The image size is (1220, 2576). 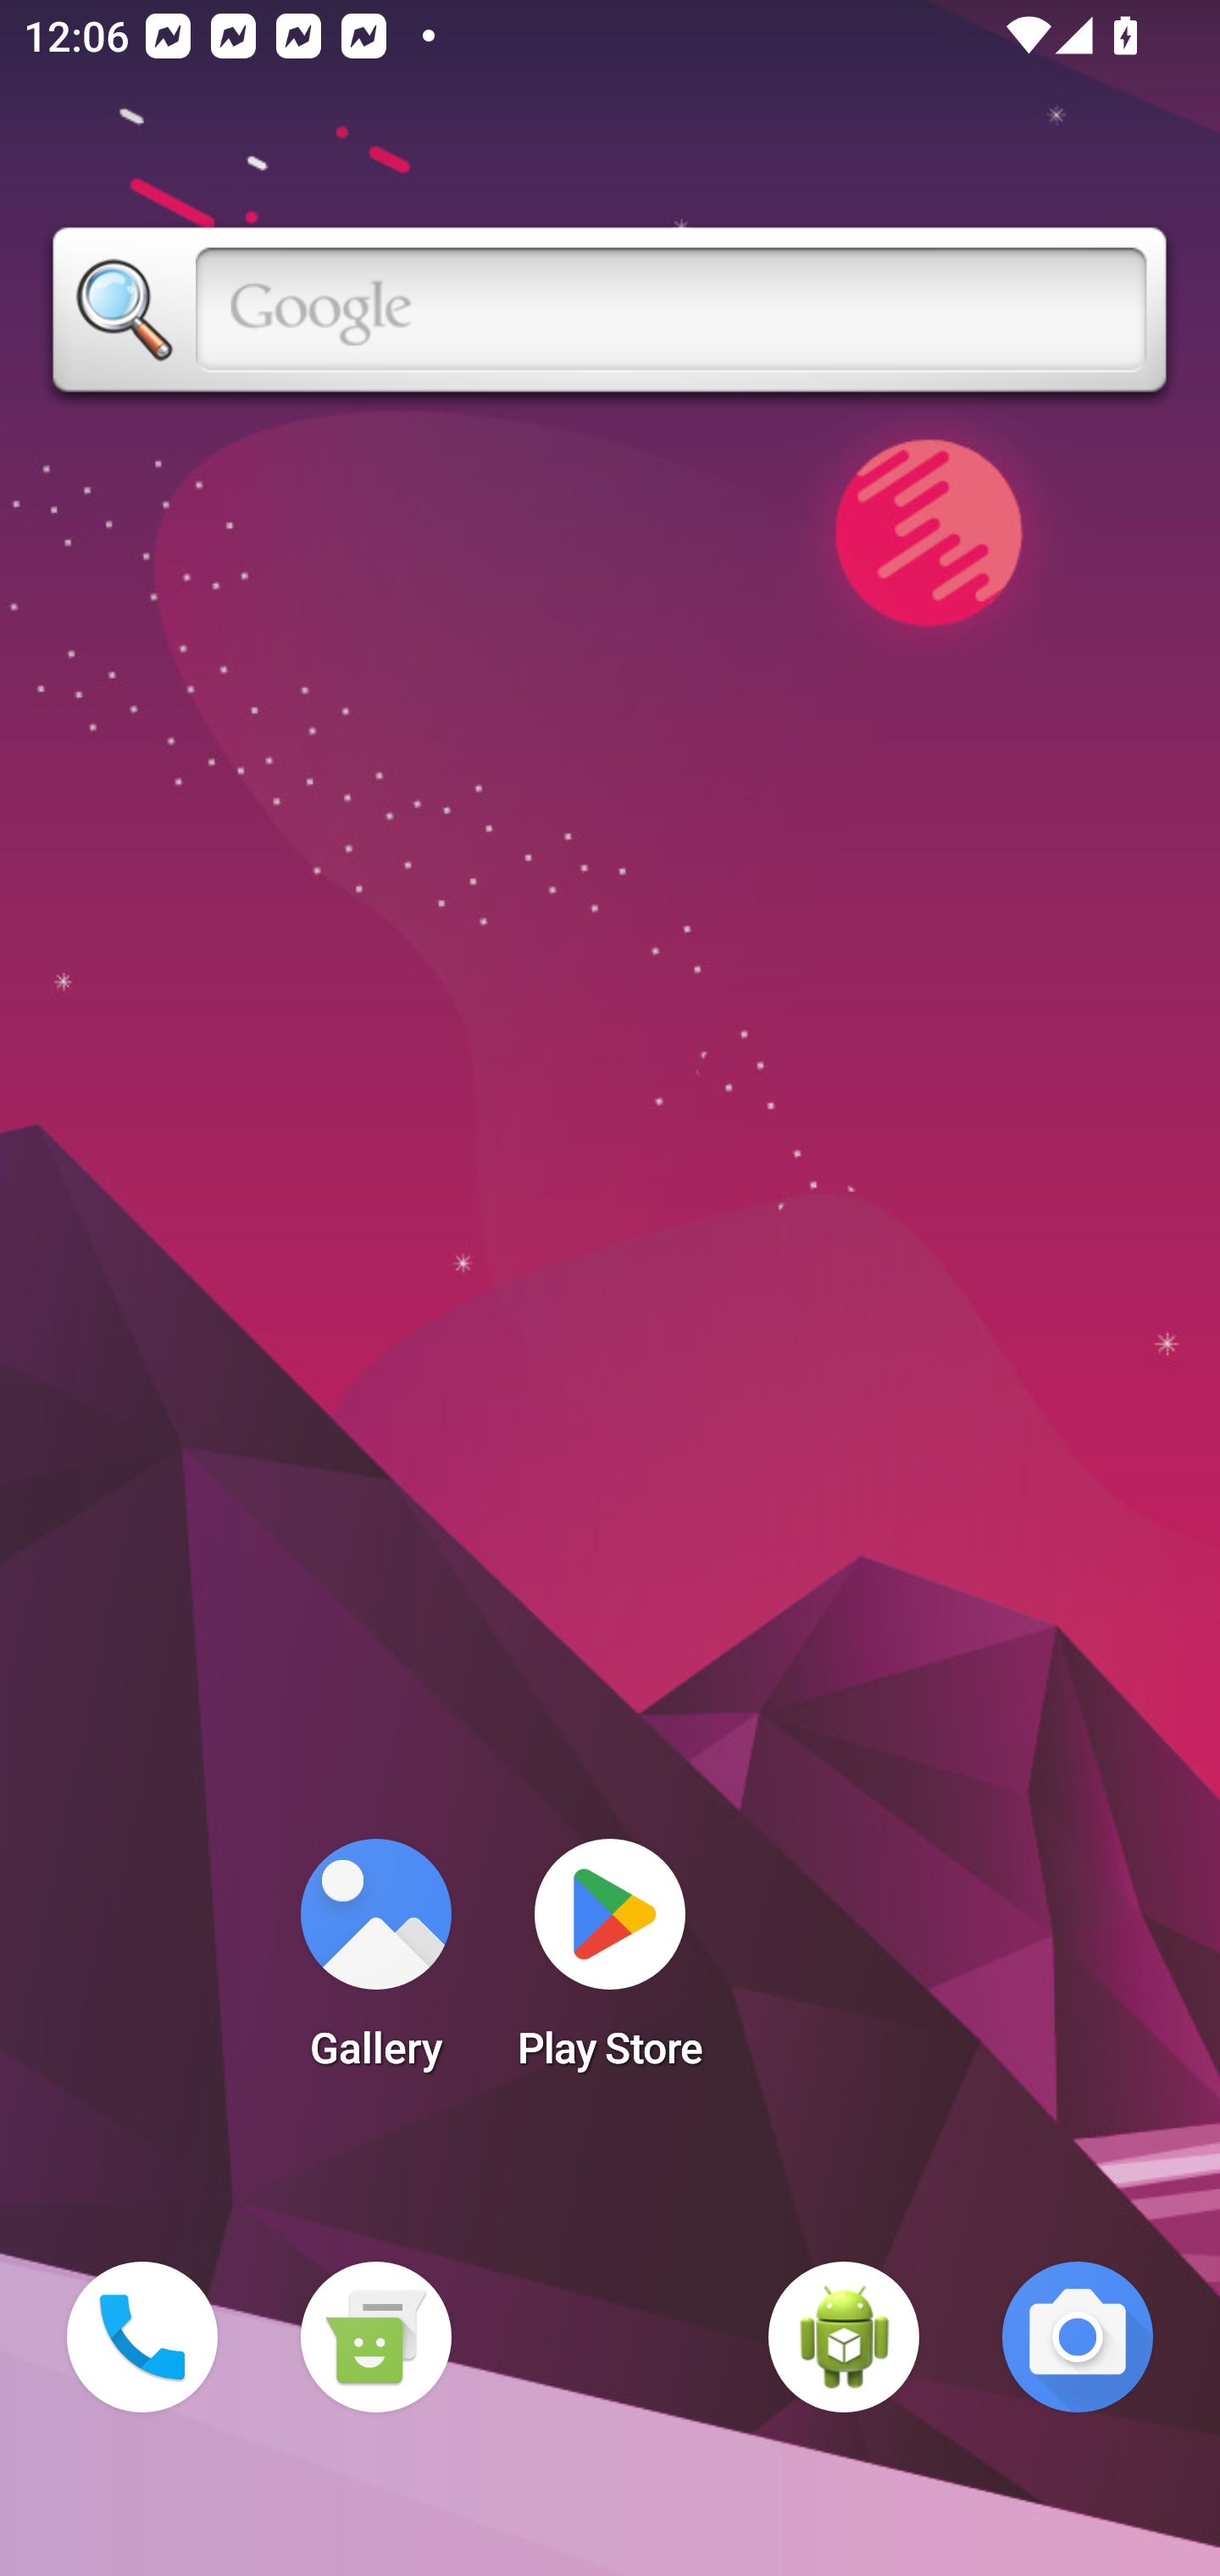 What do you see at coordinates (1078, 2337) in the screenshot?
I see `Camera` at bounding box center [1078, 2337].